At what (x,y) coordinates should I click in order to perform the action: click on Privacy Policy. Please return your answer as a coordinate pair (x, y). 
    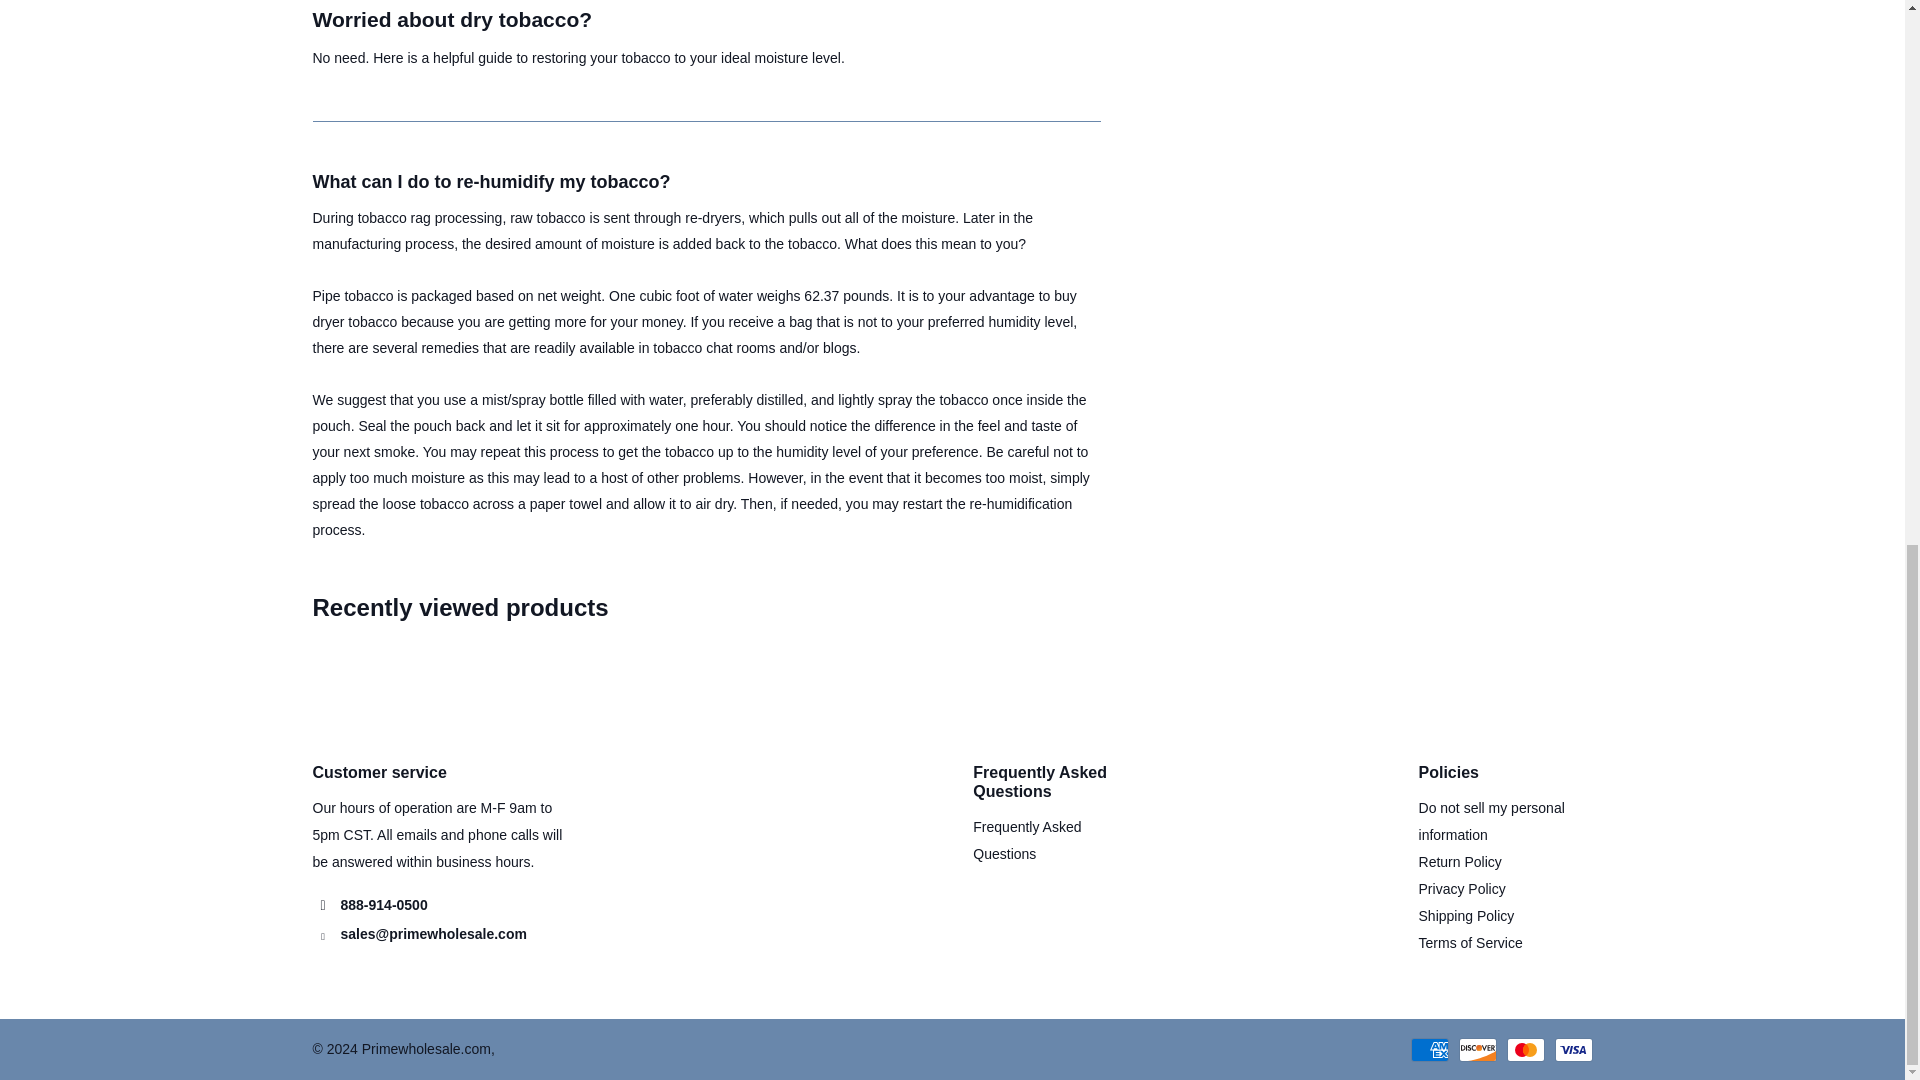
    Looking at the image, I should click on (1462, 889).